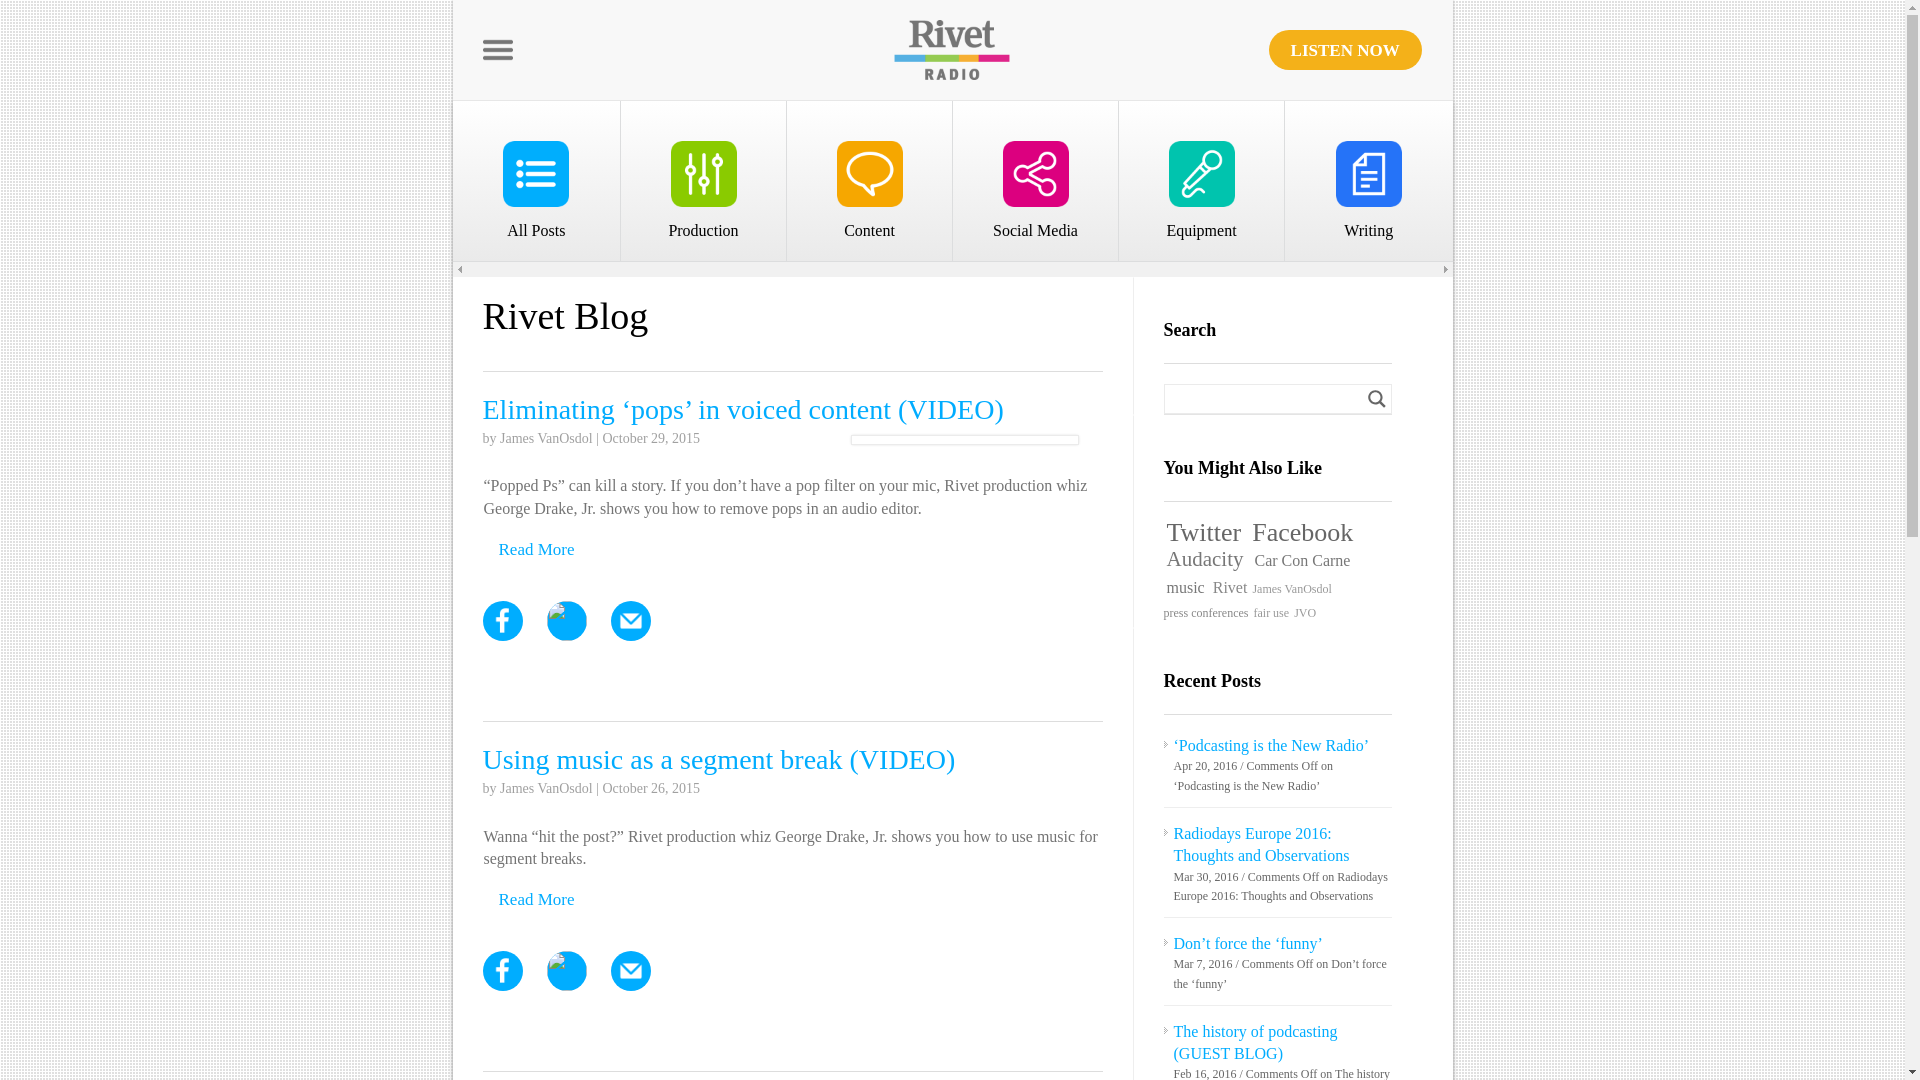  Describe the element at coordinates (1159, 74) in the screenshot. I see `Rivet Distribution` at that location.